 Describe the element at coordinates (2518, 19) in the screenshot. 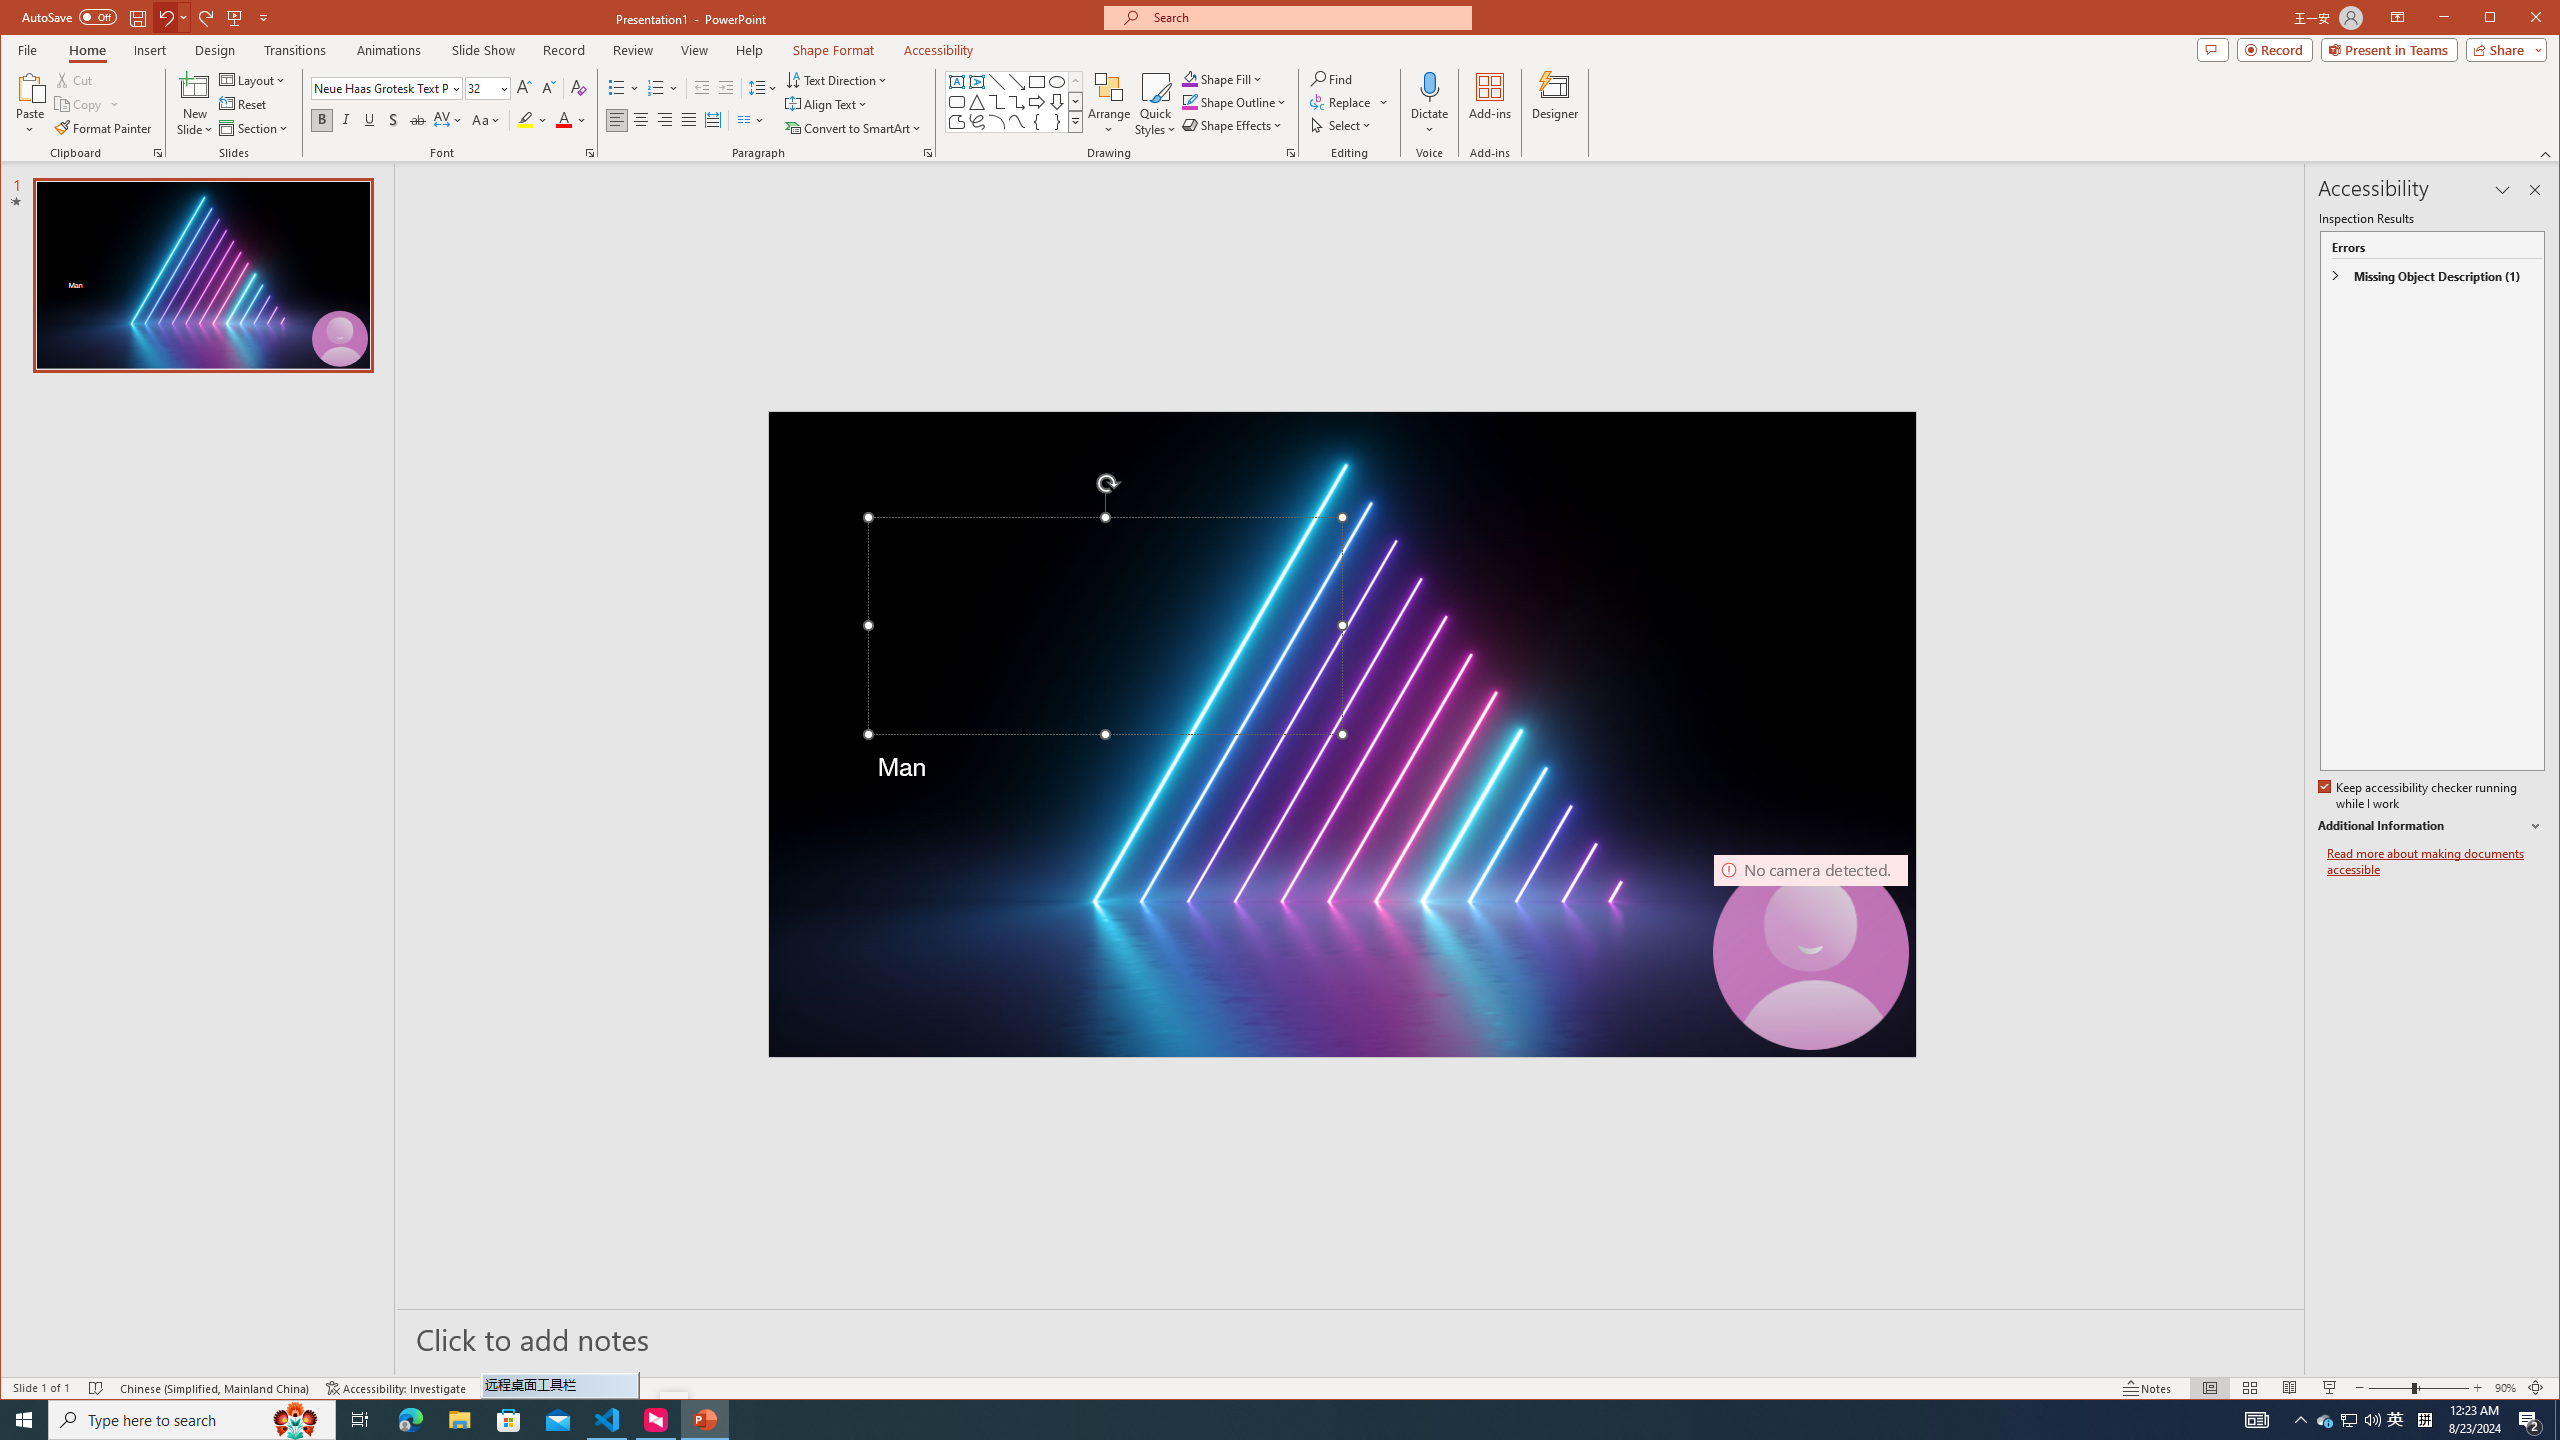

I see `Maximize` at that location.